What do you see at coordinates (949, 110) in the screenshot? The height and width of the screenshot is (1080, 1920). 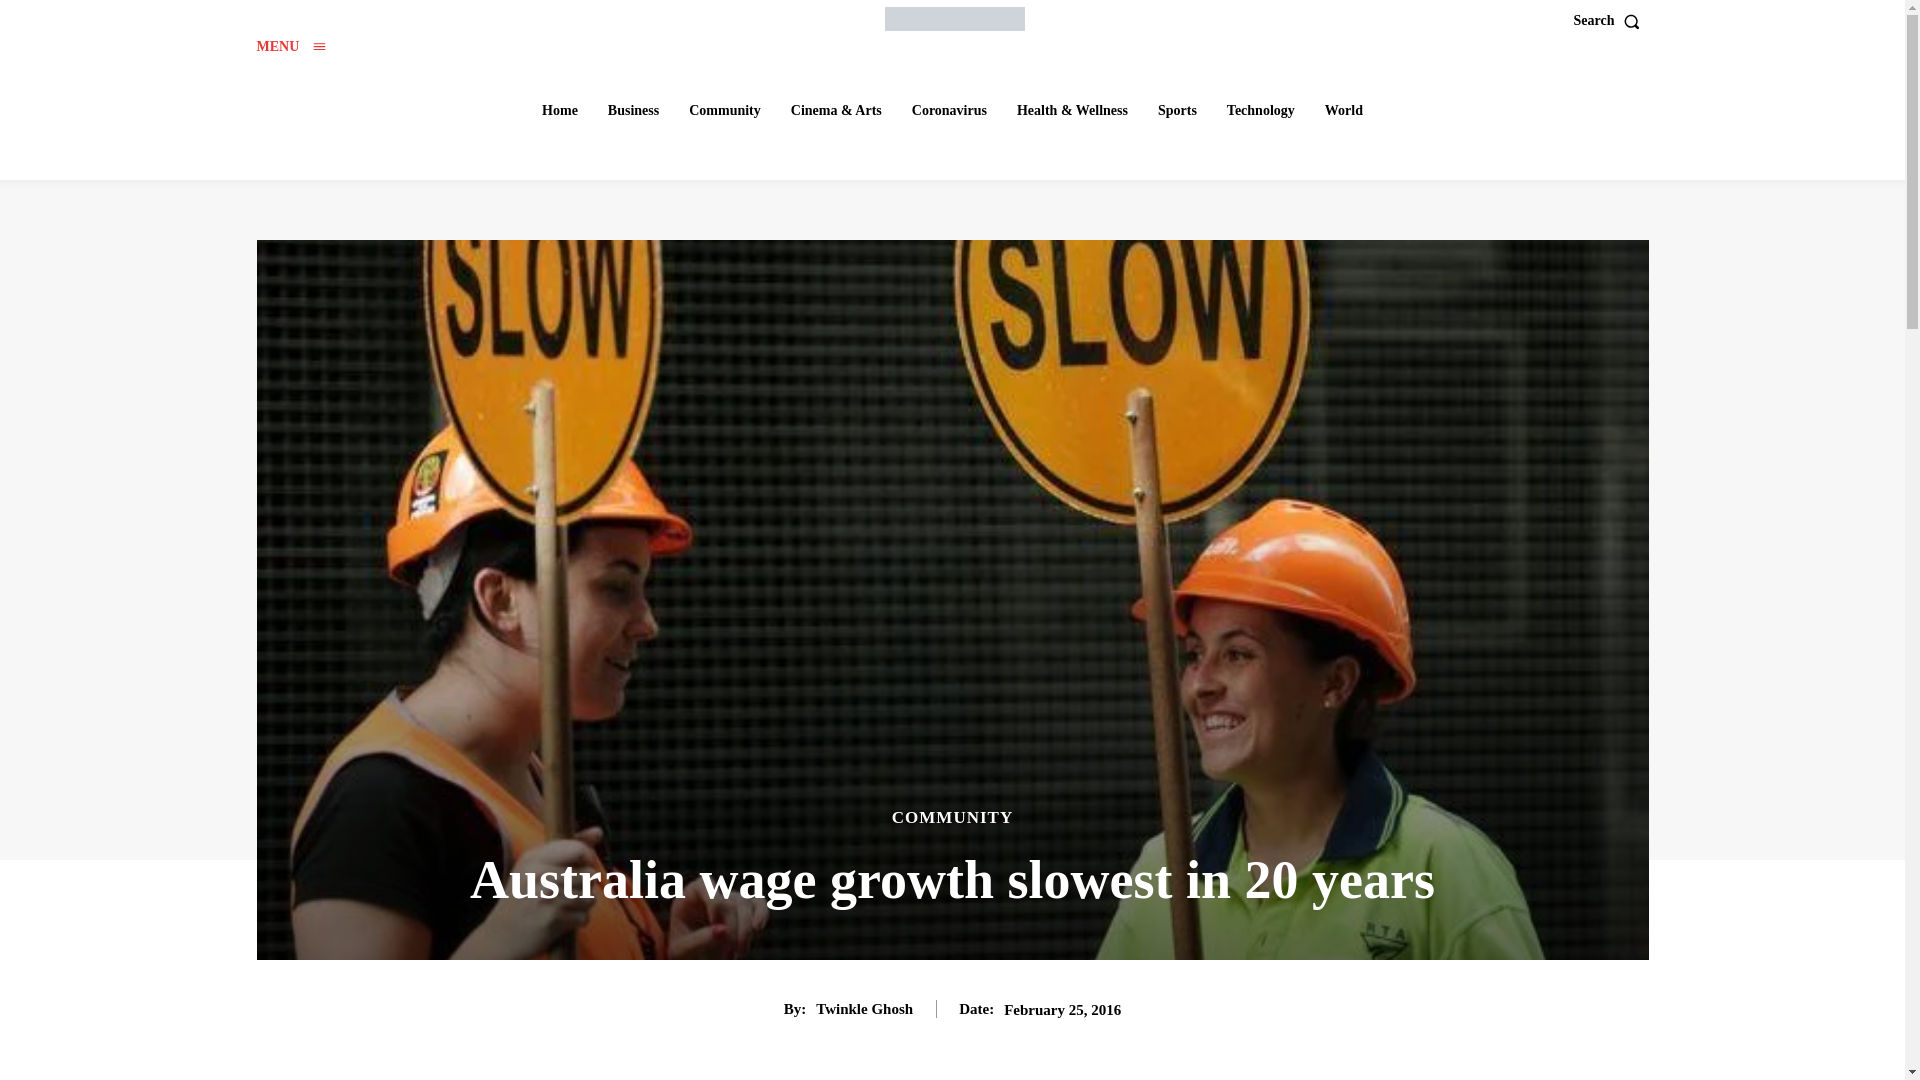 I see `Coronavirus` at bounding box center [949, 110].